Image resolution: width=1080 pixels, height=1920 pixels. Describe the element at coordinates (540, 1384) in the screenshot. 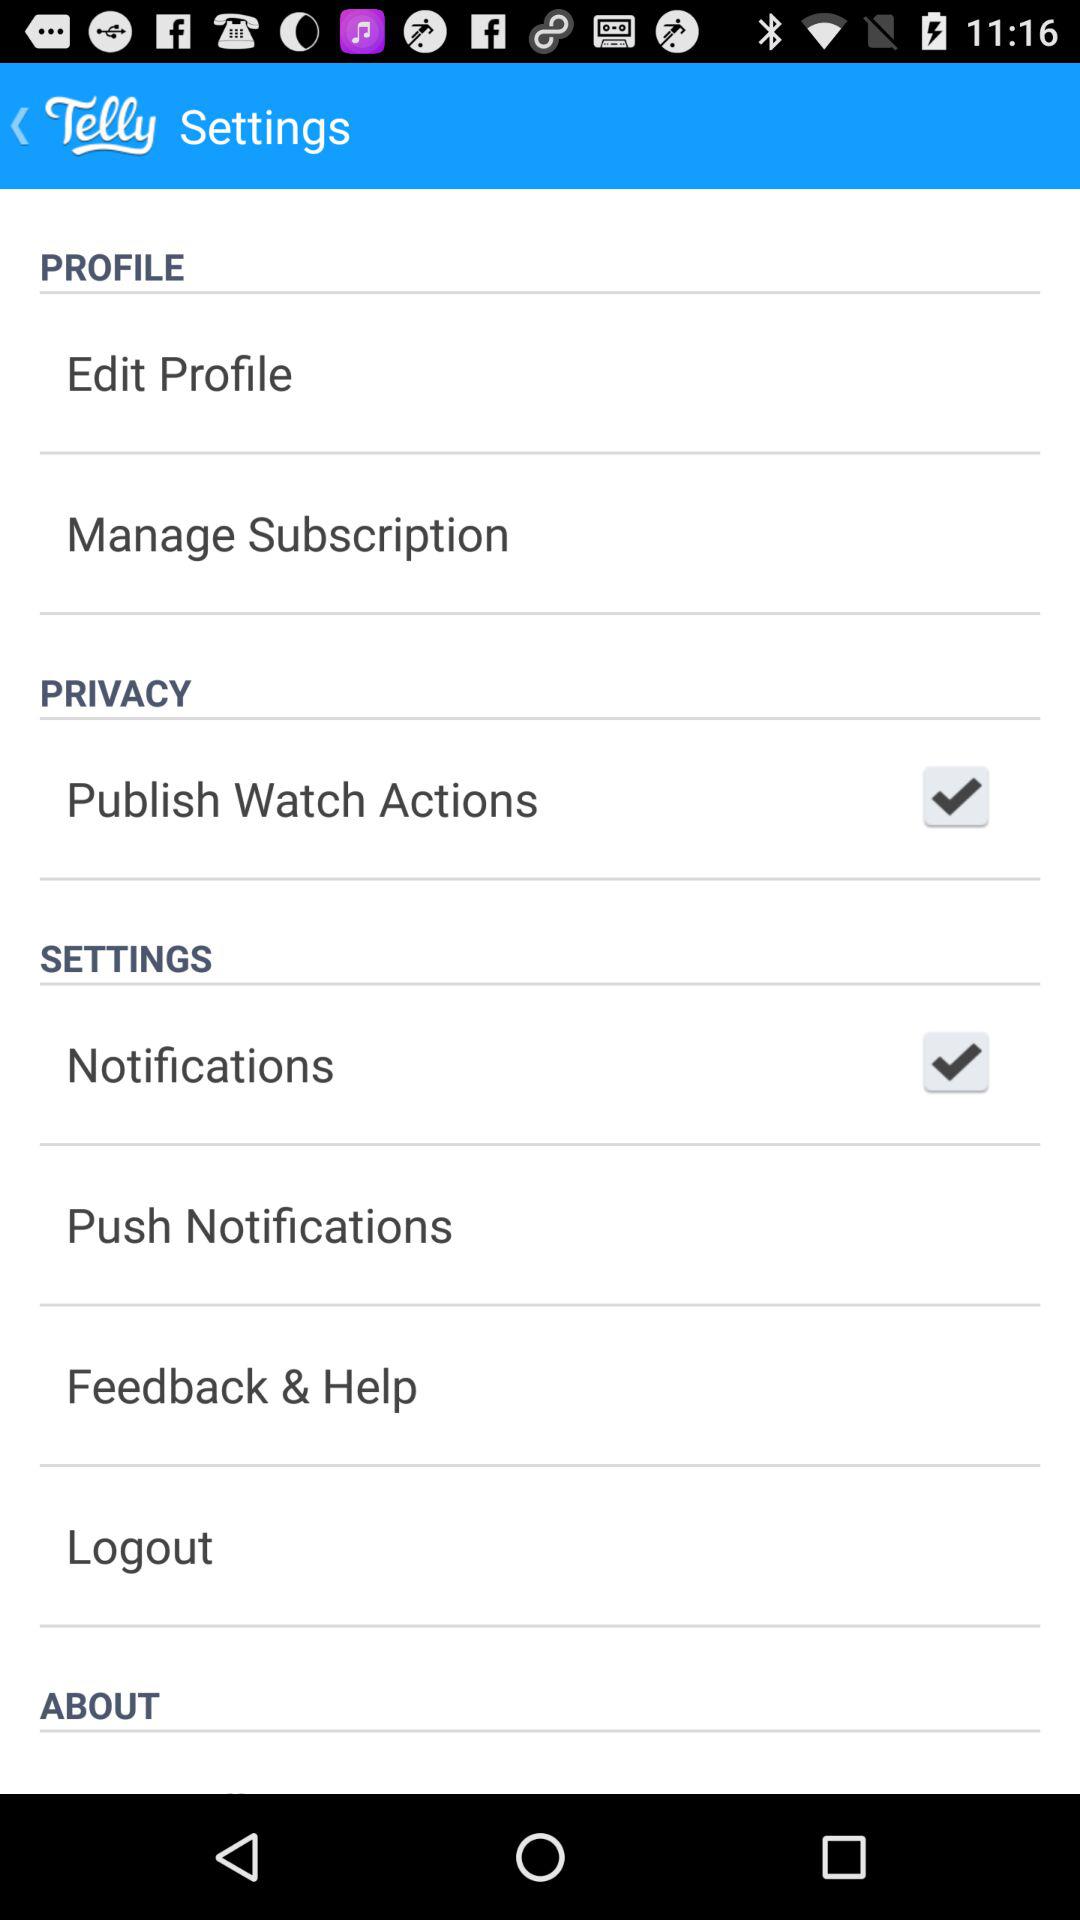

I see `select the feedback & help icon` at that location.